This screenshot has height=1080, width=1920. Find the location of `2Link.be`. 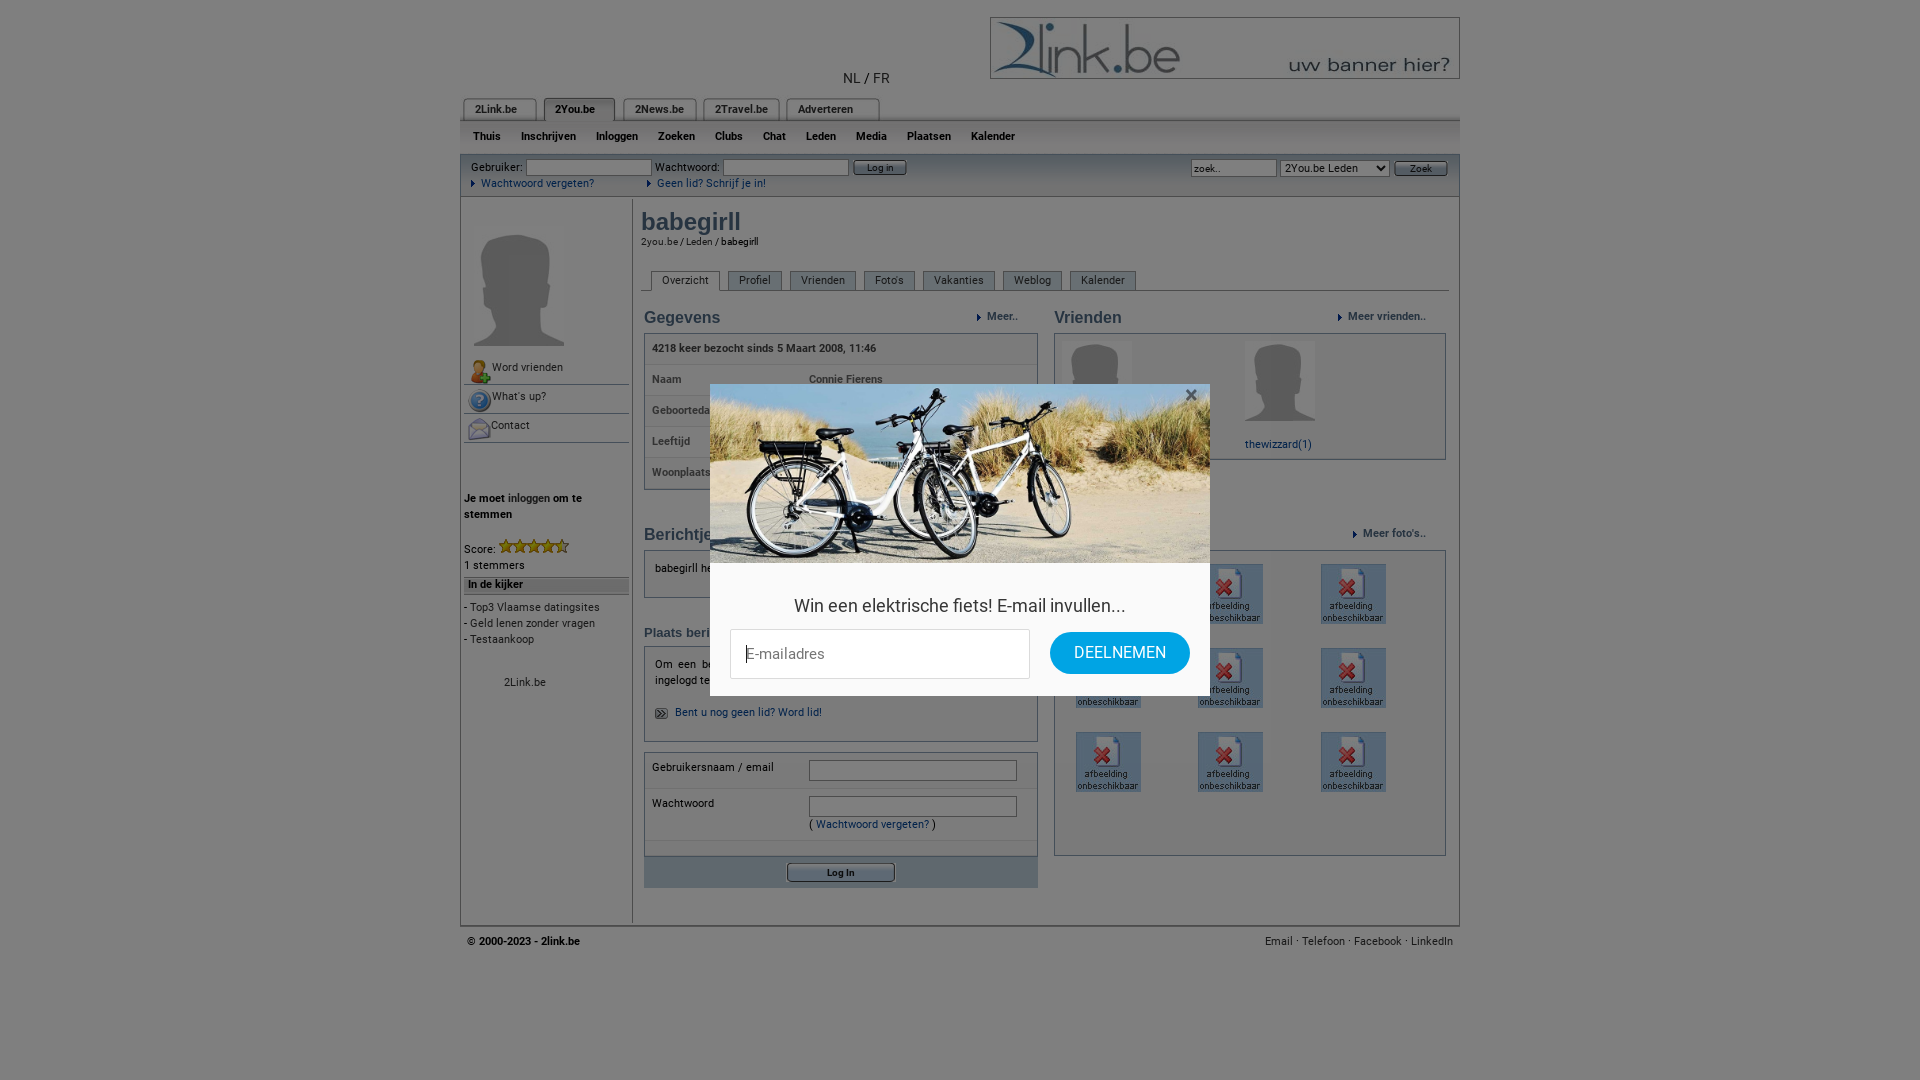

2Link.be is located at coordinates (525, 682).